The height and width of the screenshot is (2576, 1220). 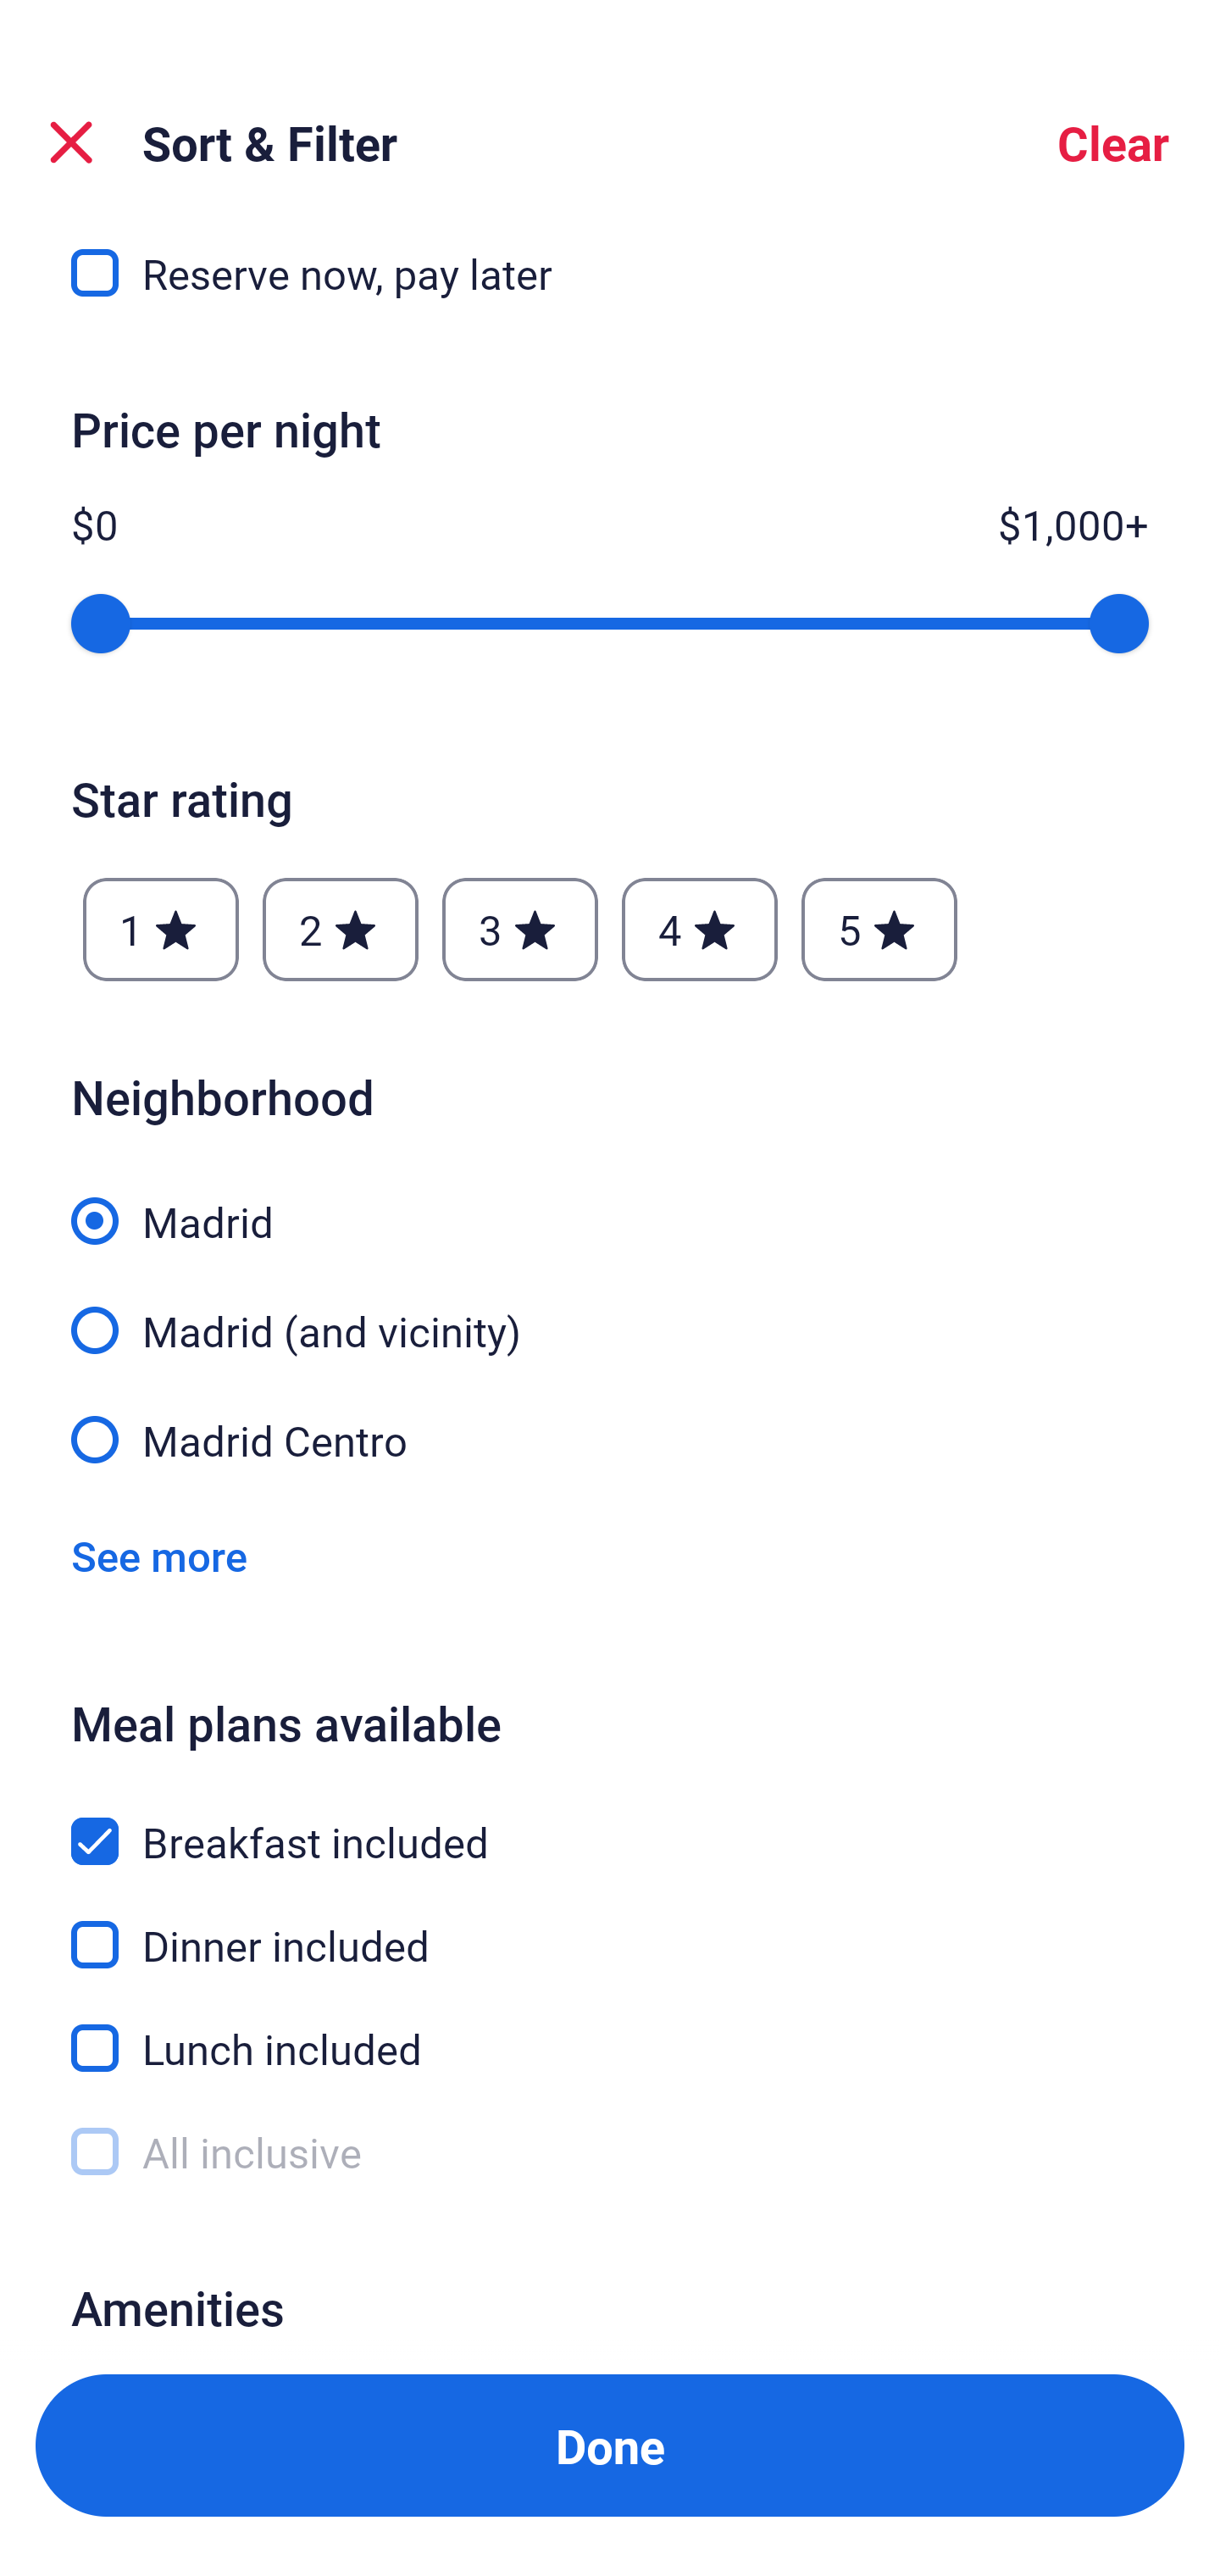 What do you see at coordinates (700, 929) in the screenshot?
I see `4` at bounding box center [700, 929].